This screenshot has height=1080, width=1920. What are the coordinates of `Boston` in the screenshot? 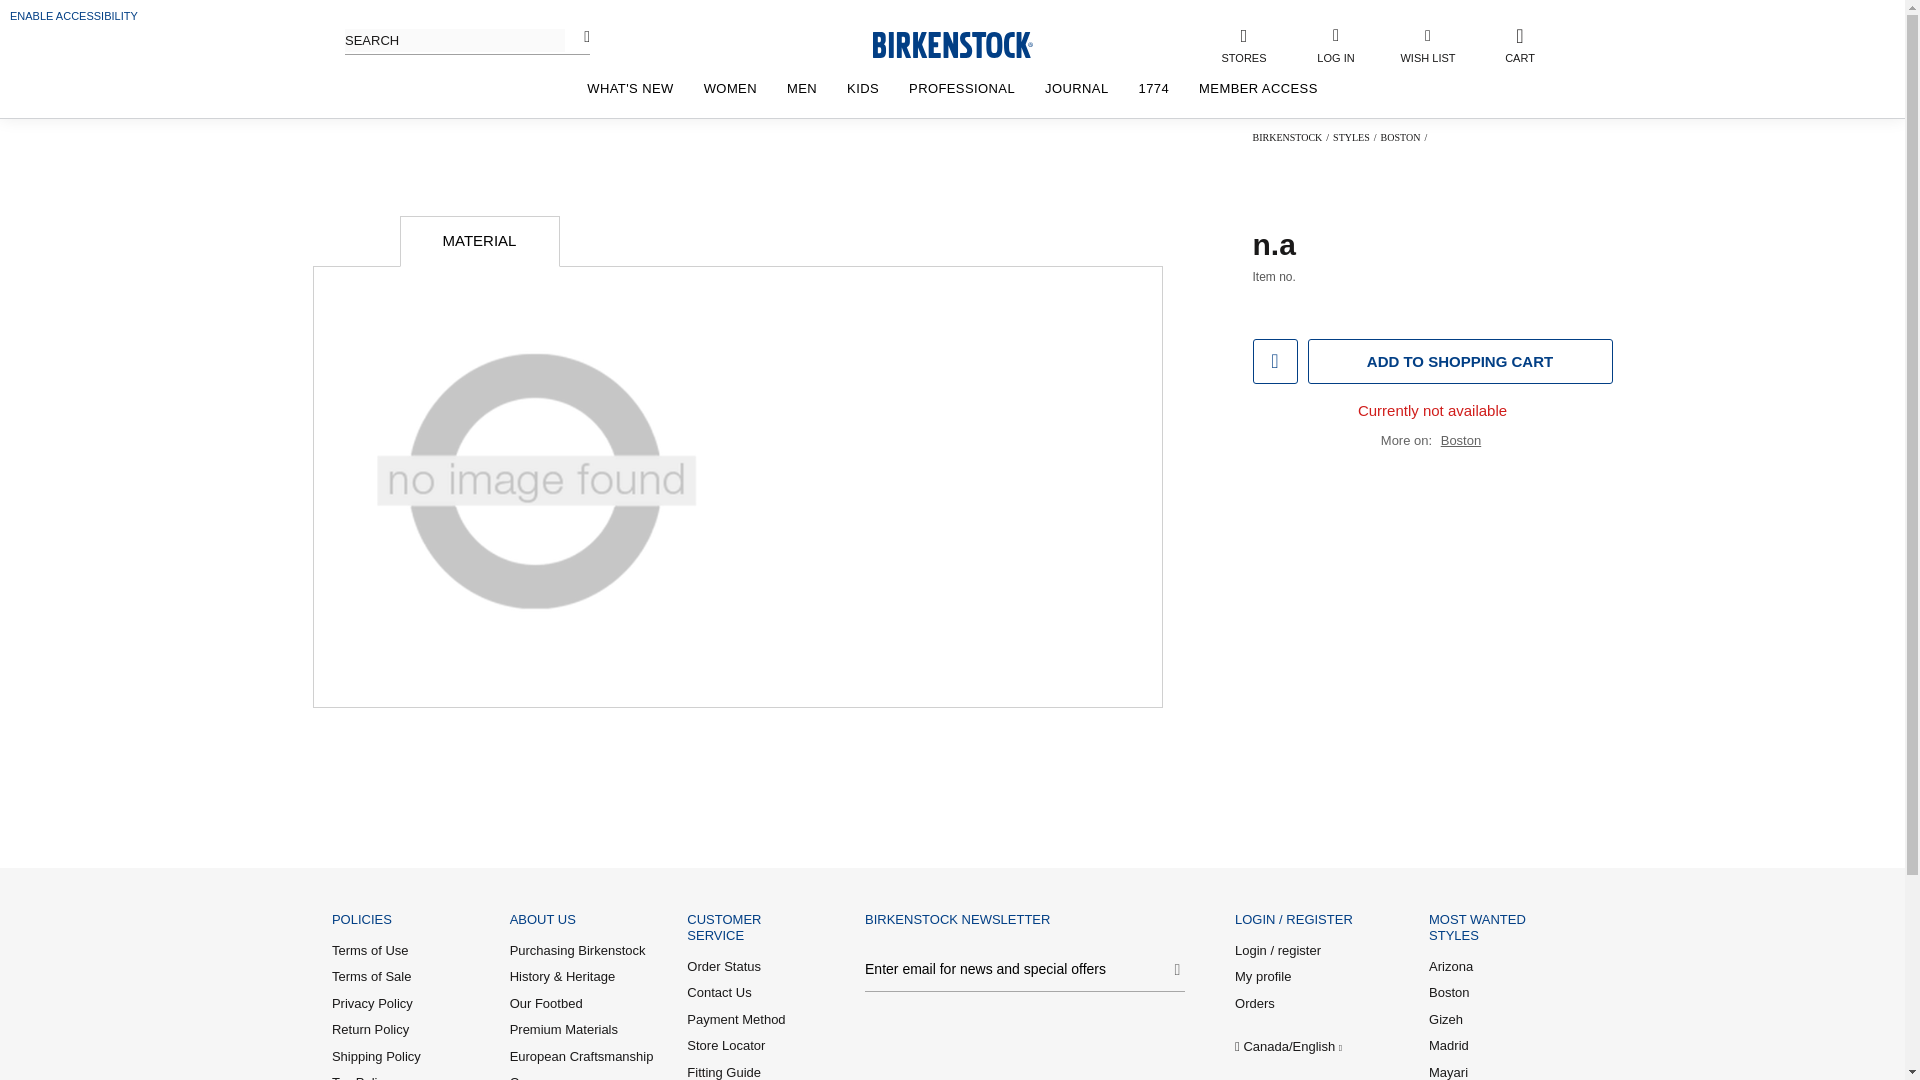 It's located at (1400, 136).